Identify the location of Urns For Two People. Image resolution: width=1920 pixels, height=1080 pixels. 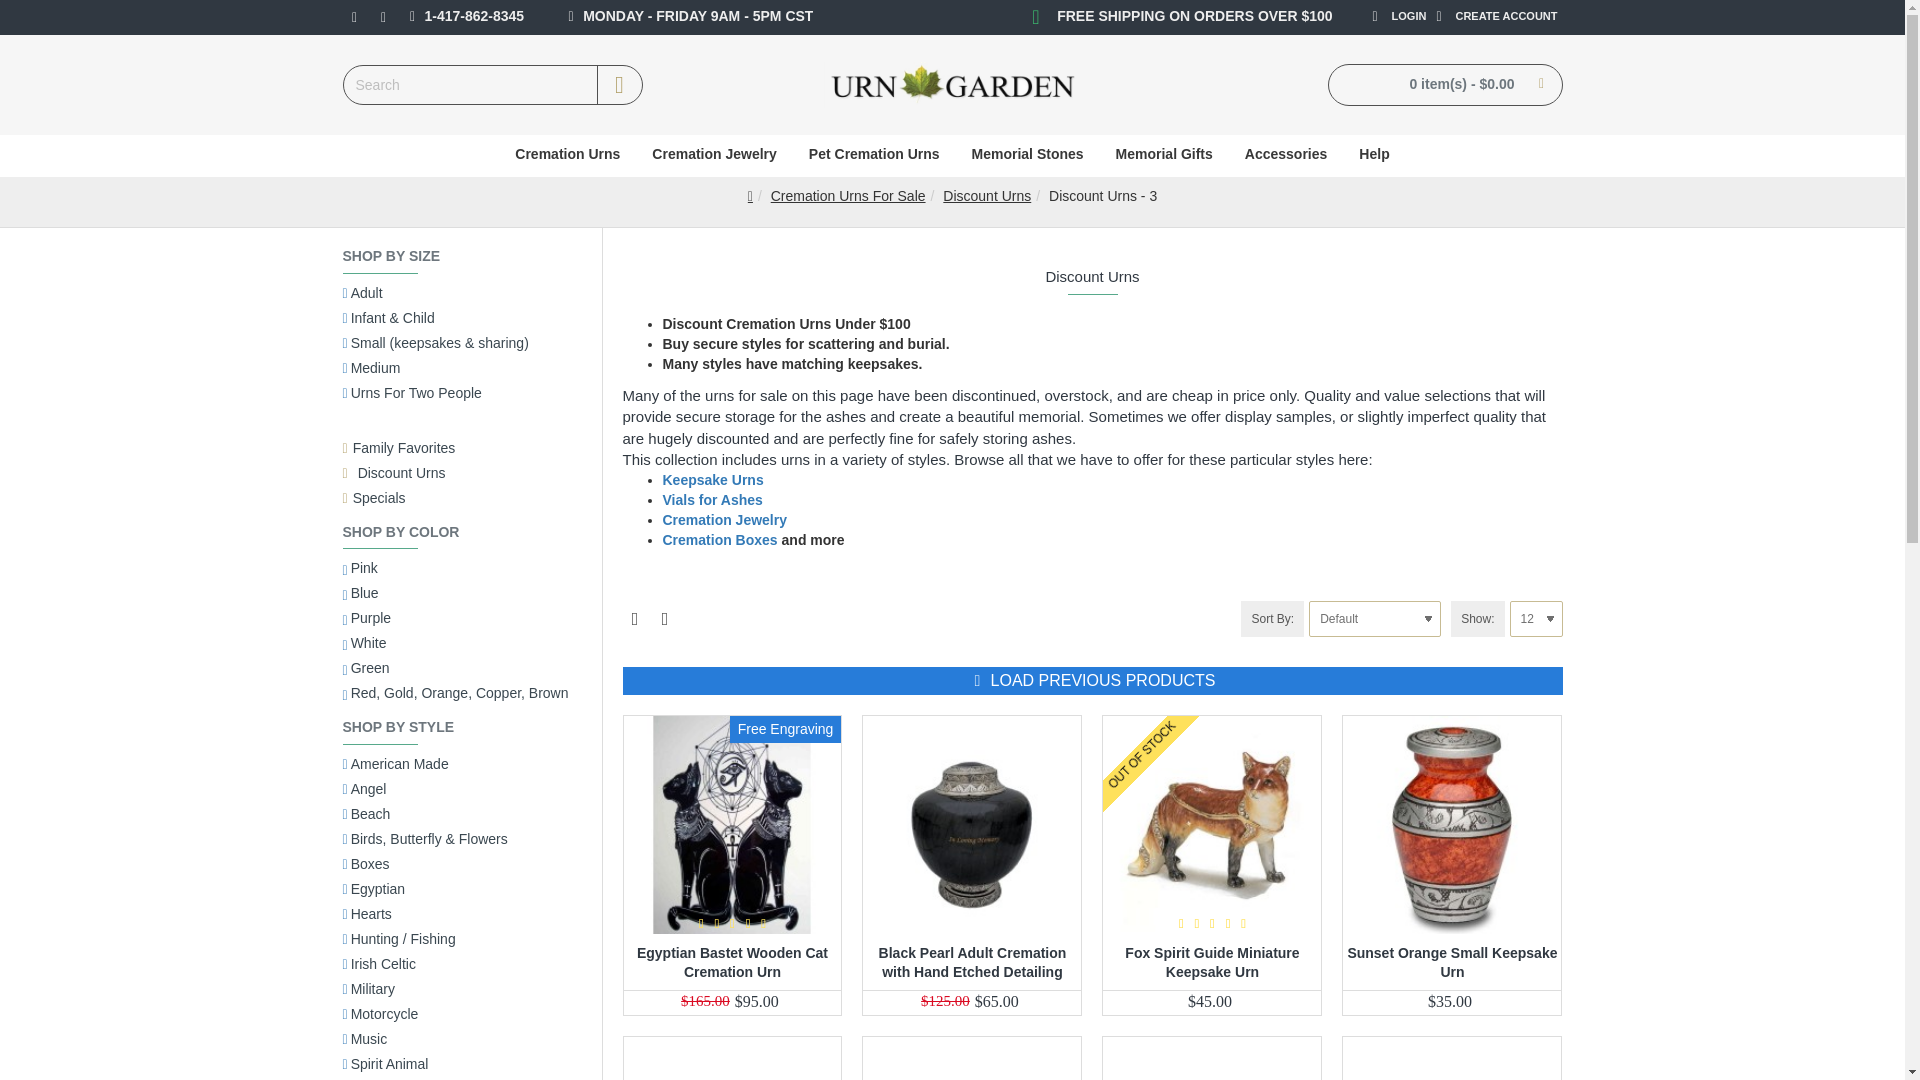
(411, 396).